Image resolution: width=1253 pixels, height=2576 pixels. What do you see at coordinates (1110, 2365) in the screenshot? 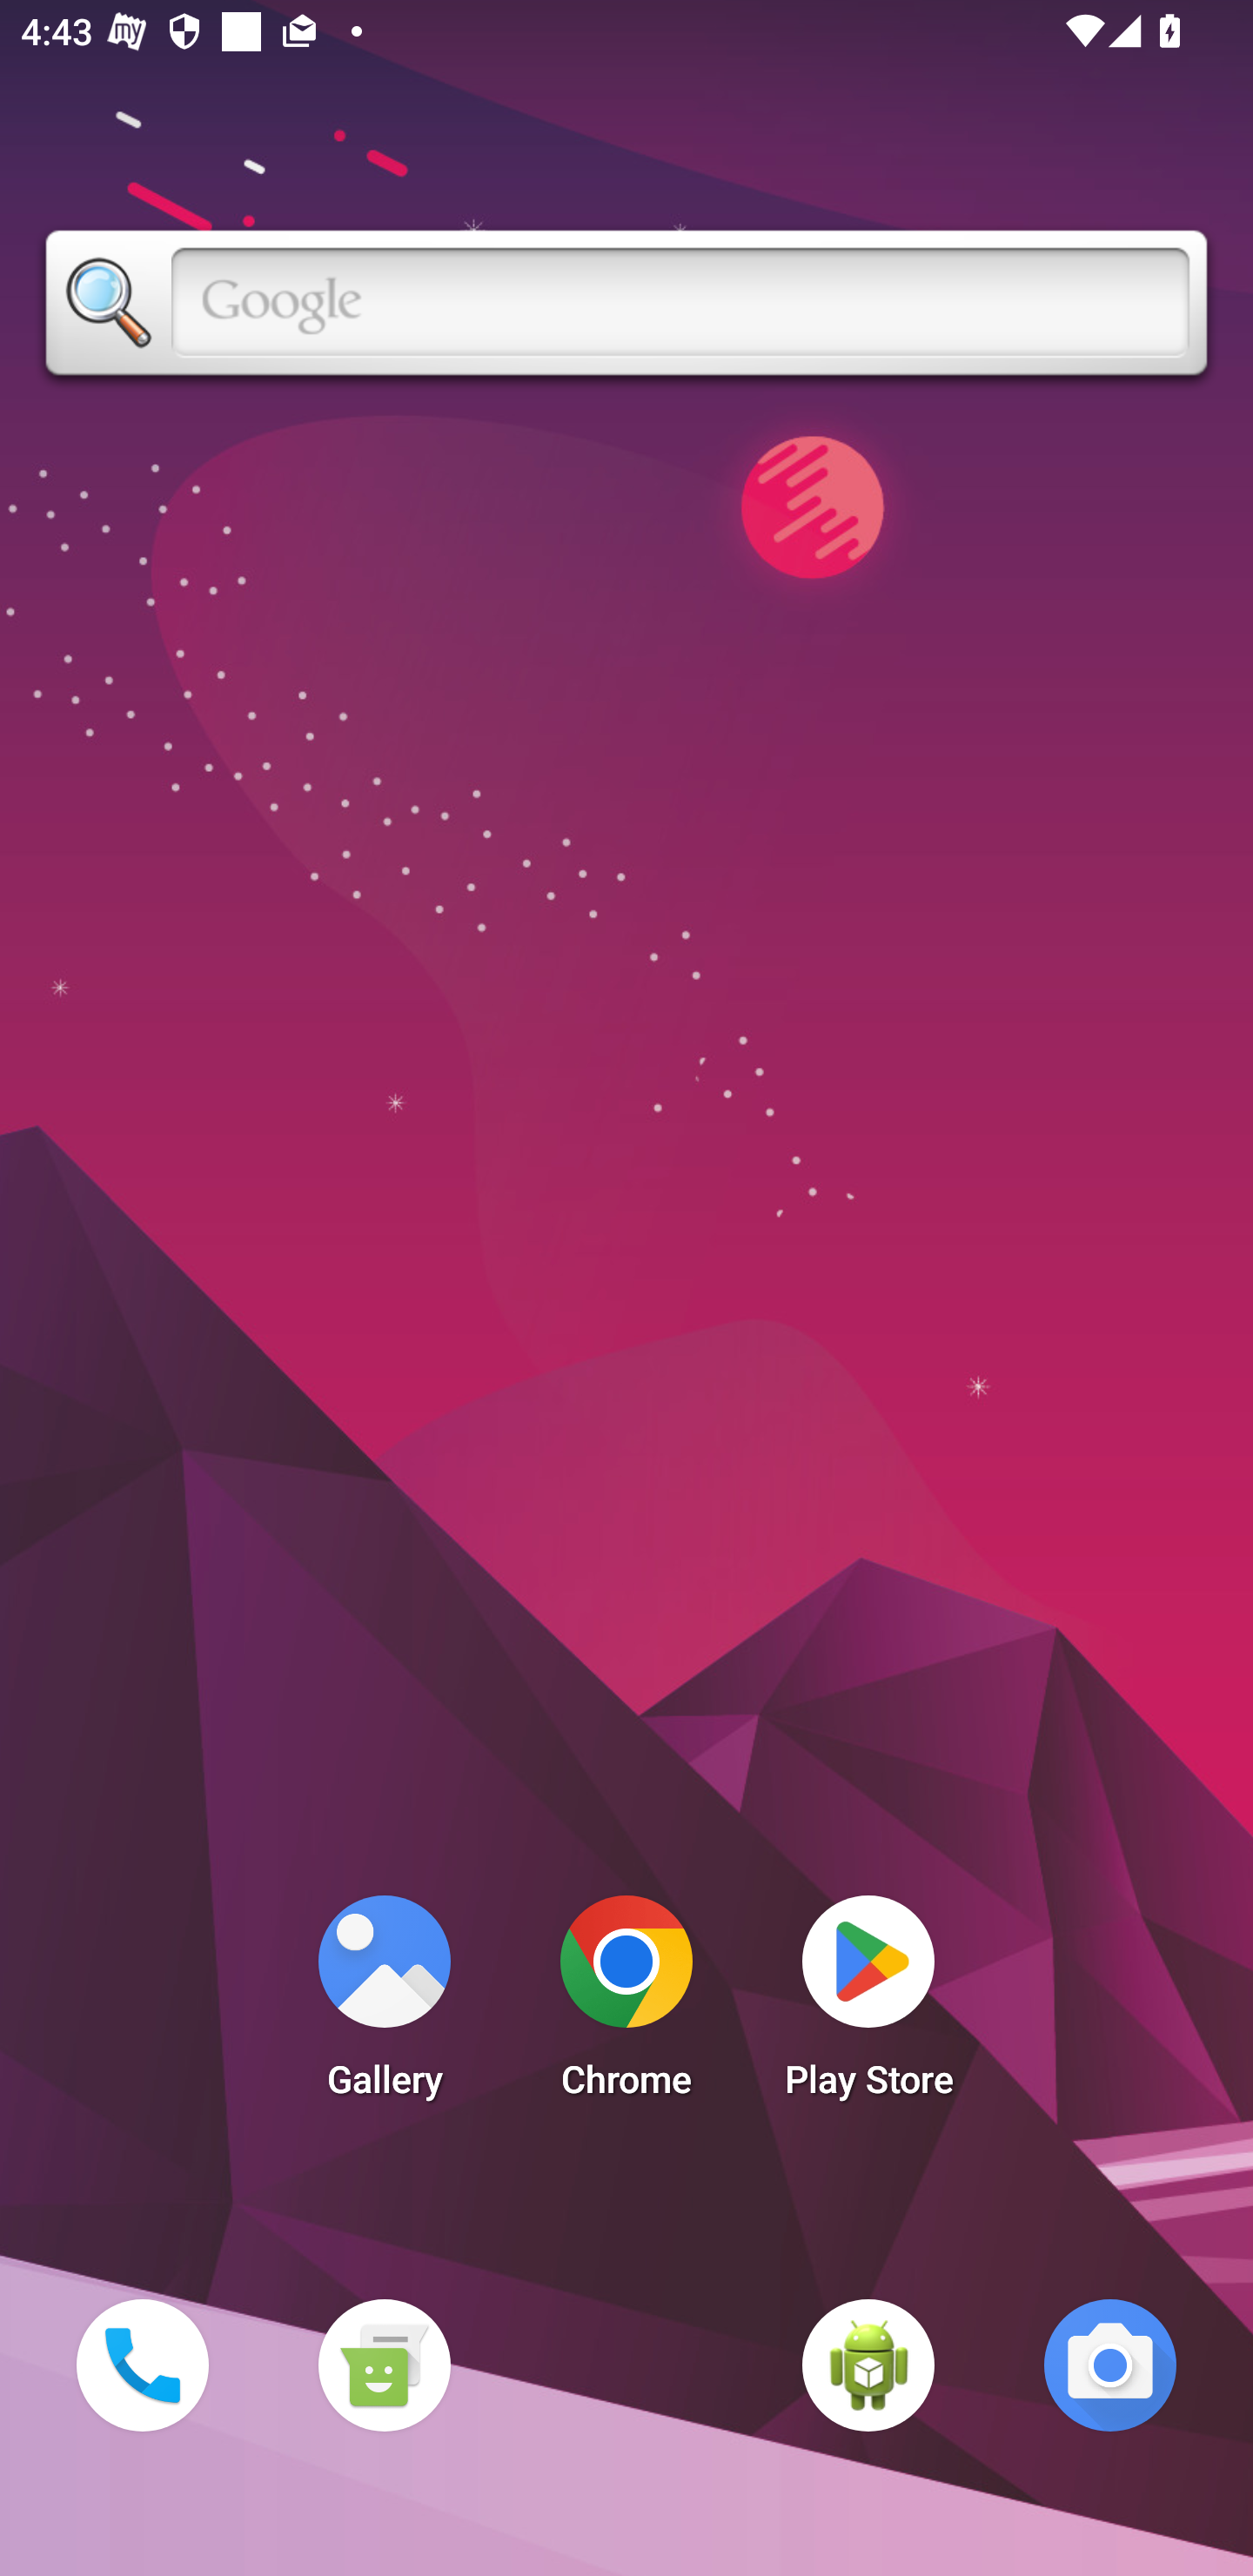
I see `Camera` at bounding box center [1110, 2365].